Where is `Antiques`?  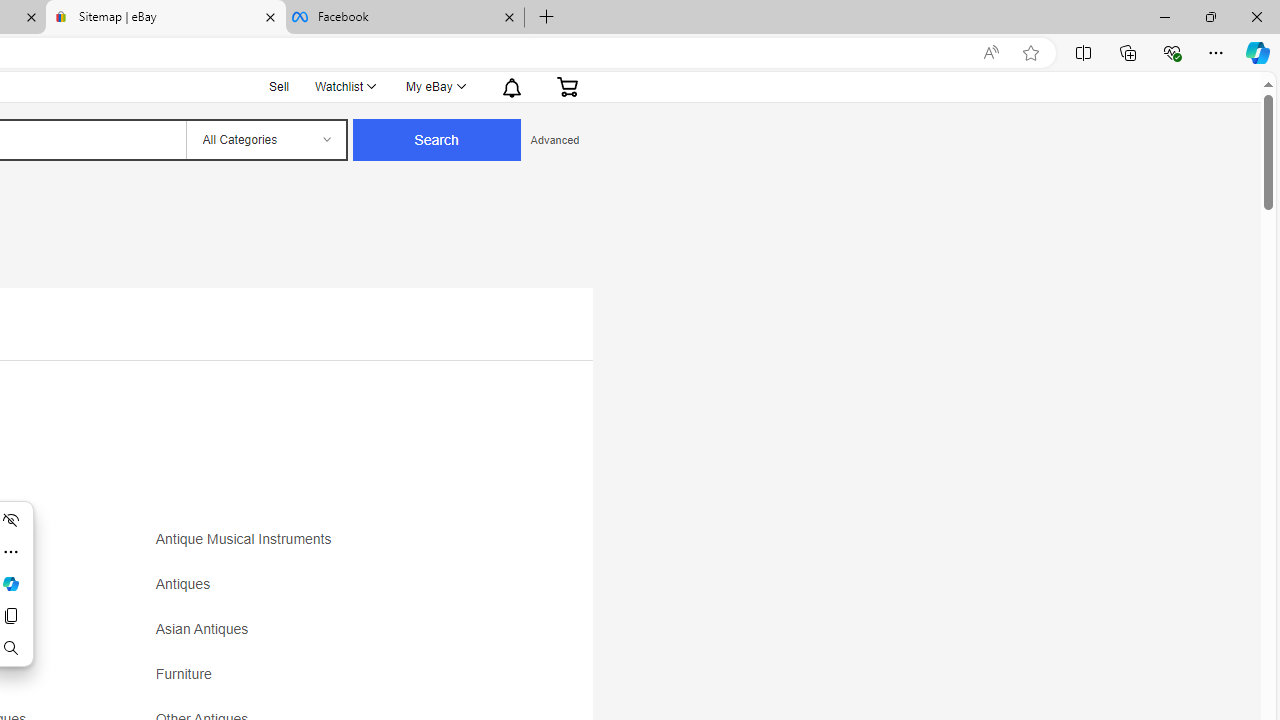 Antiques is located at coordinates (332, 591).